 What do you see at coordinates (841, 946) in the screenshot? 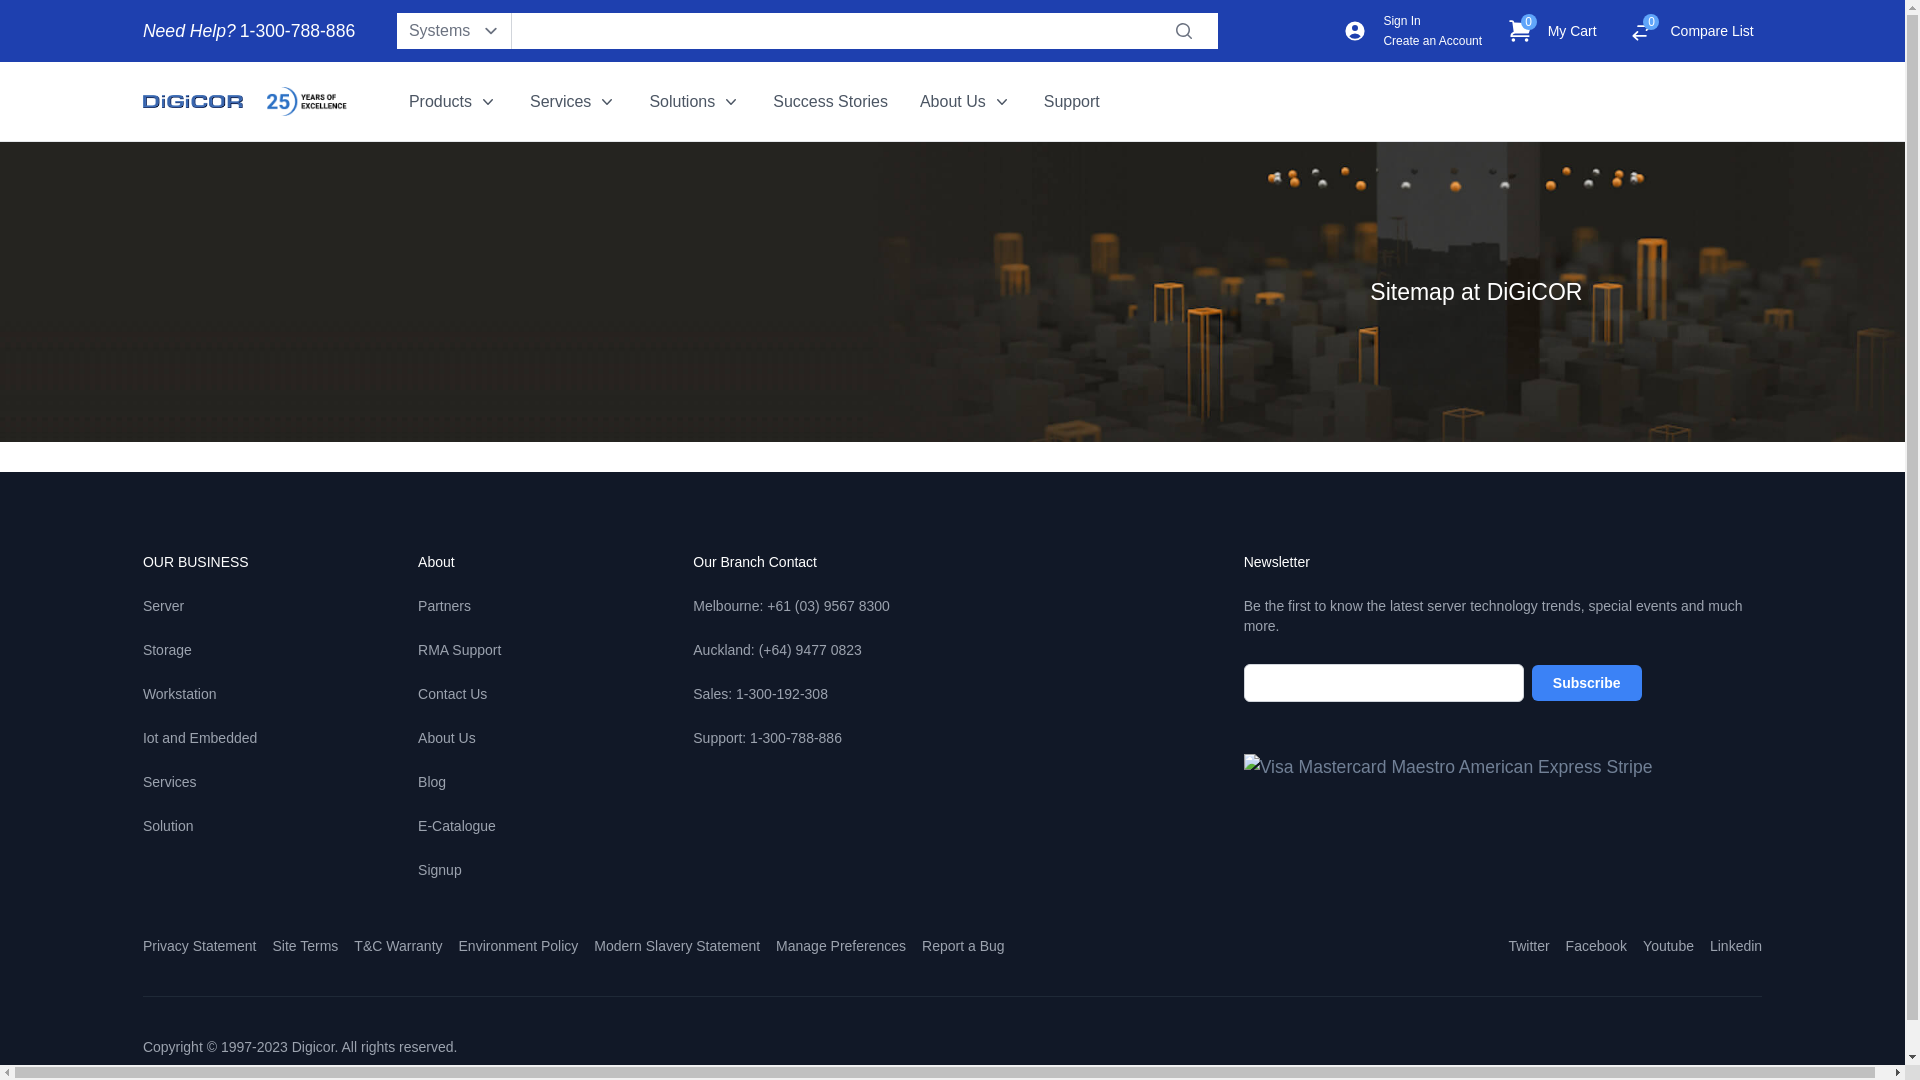
I see `Manage Preferences` at bounding box center [841, 946].